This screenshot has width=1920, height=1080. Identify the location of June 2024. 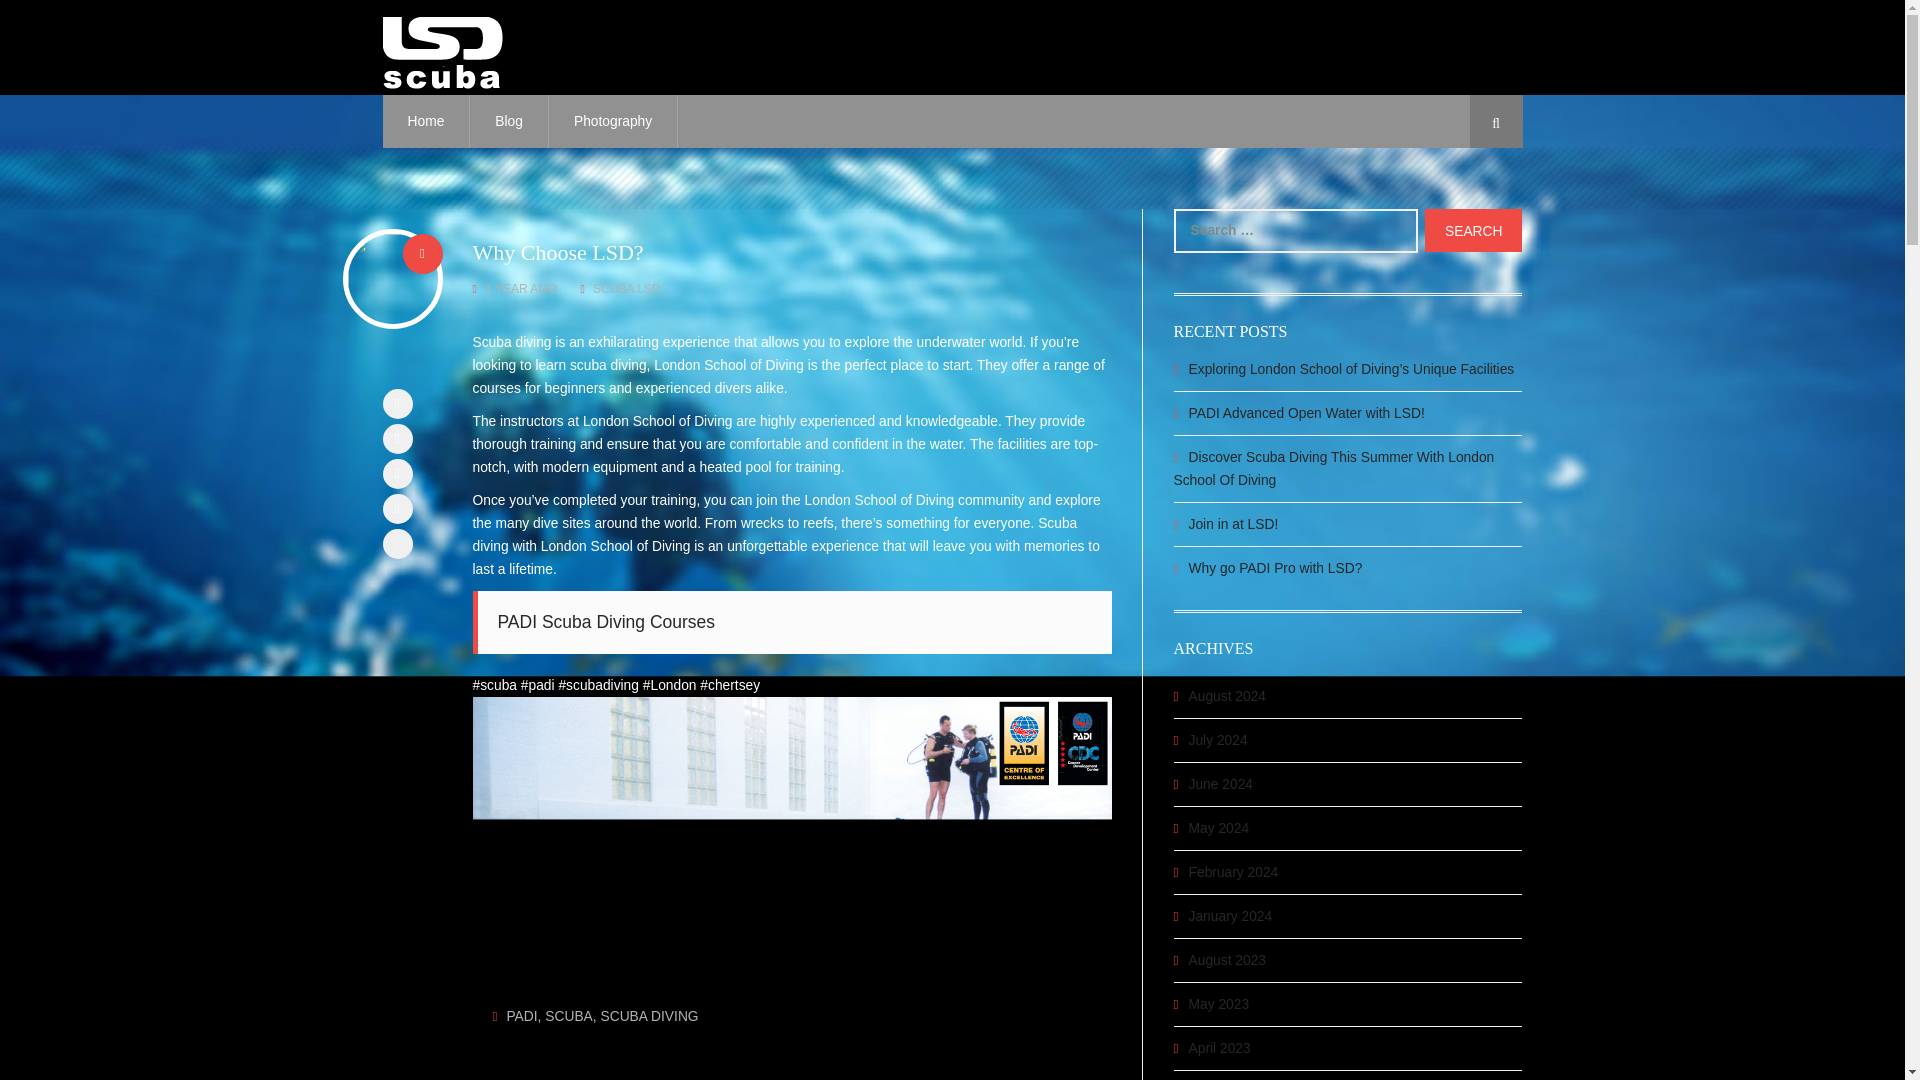
(1220, 784).